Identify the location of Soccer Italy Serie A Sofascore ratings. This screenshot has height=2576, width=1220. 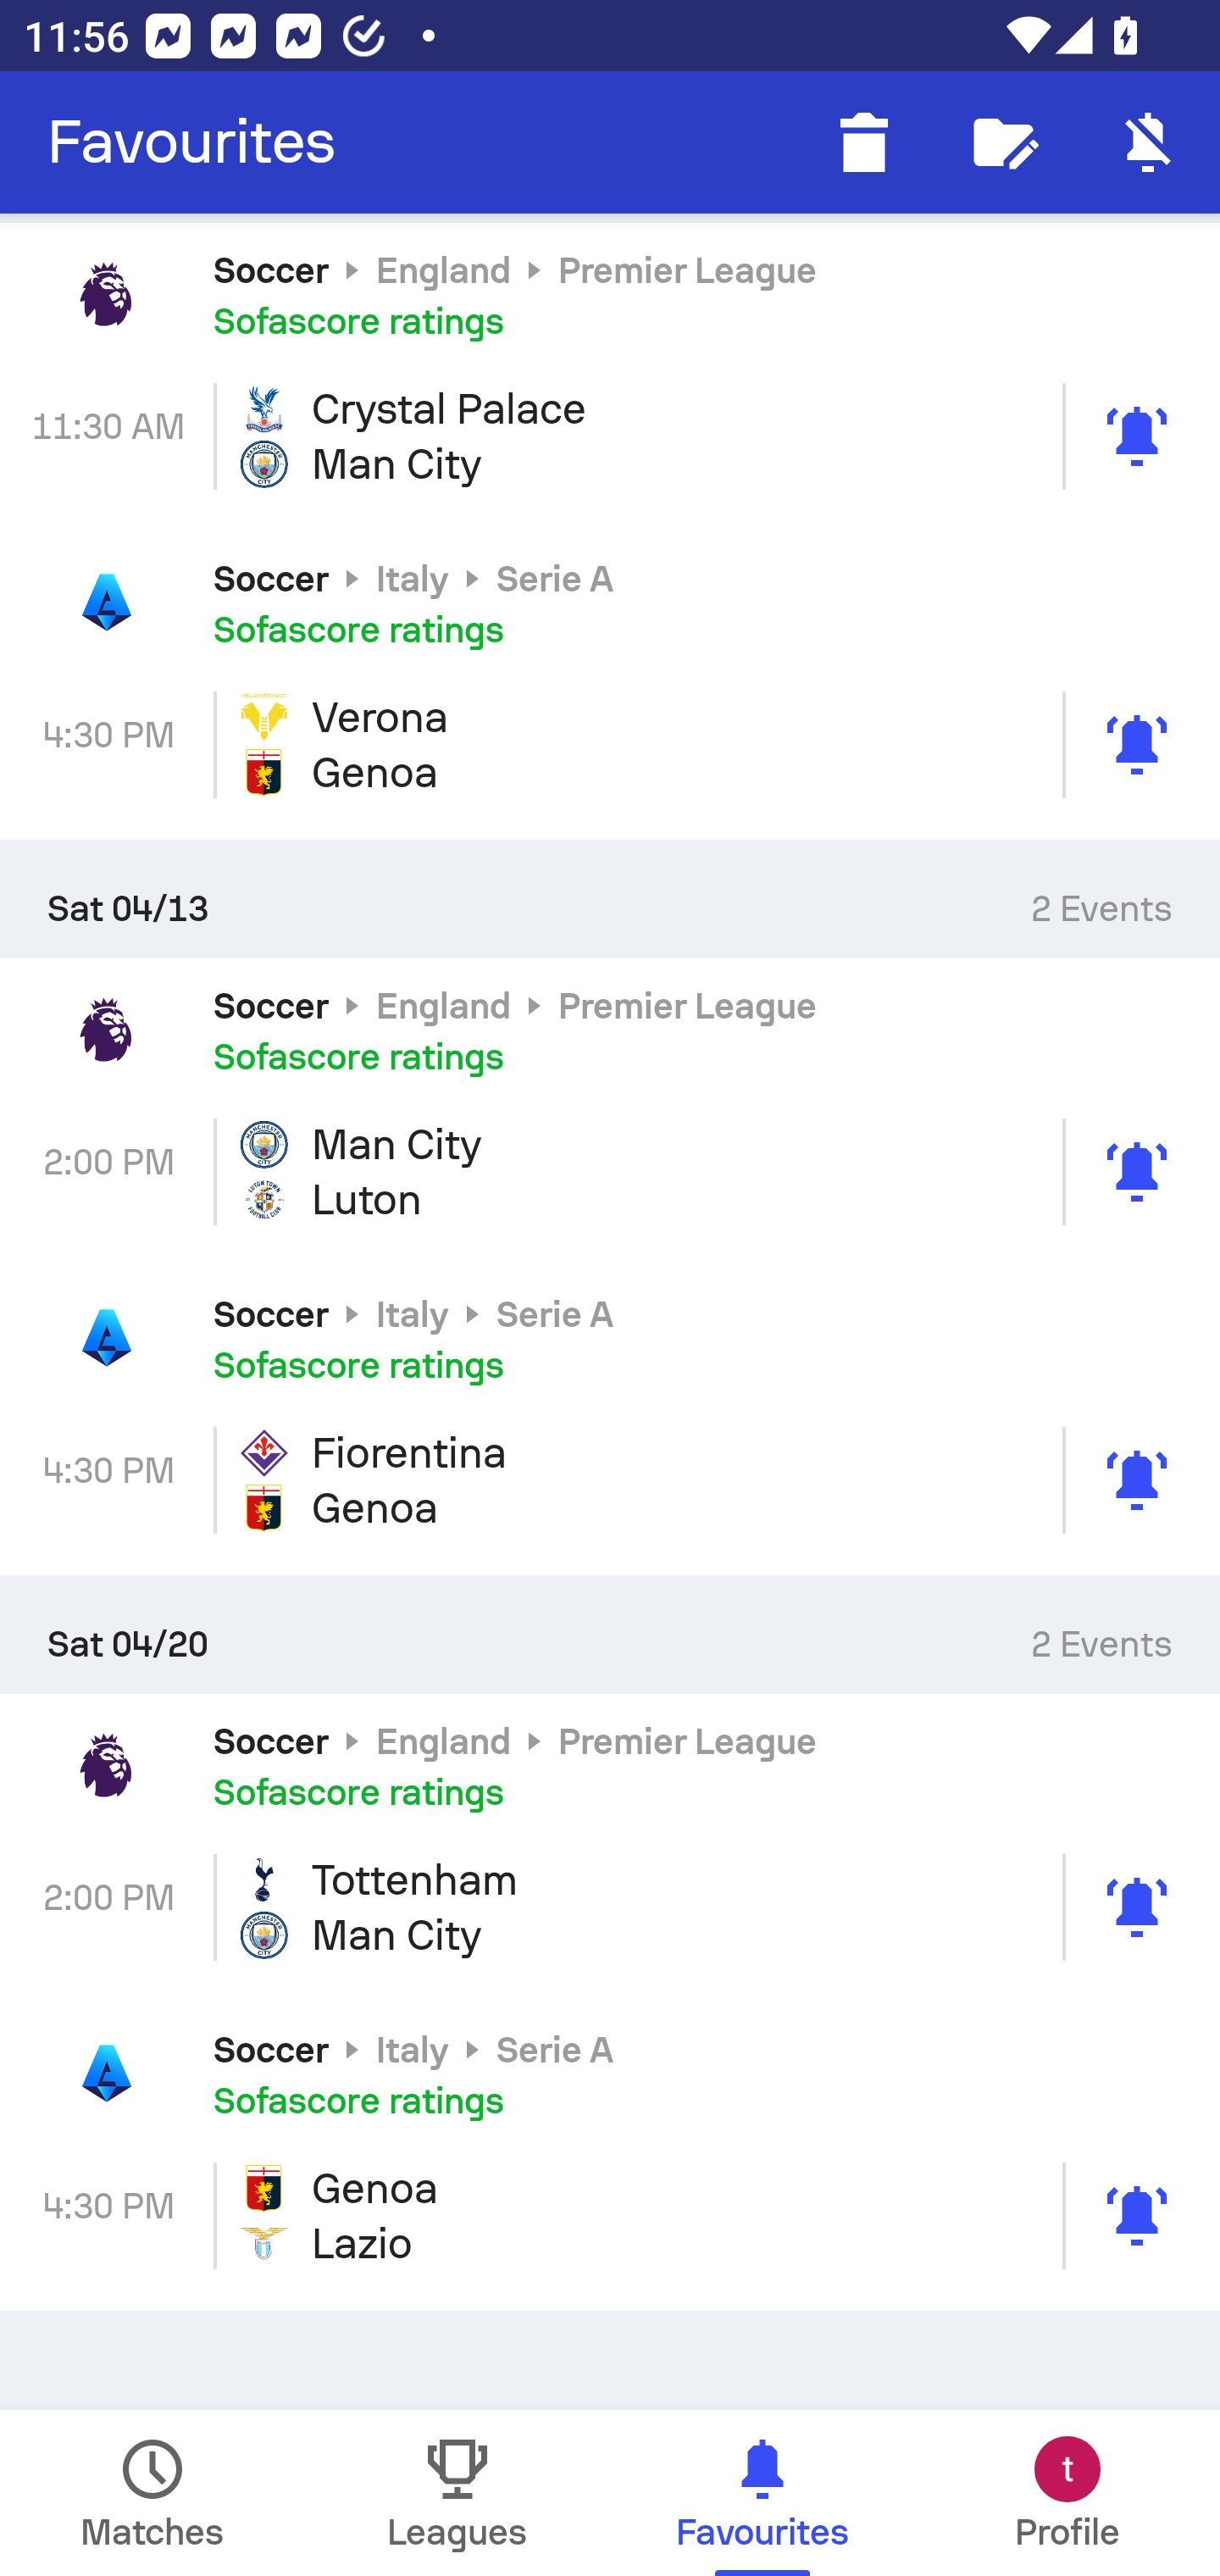
(610, 1337).